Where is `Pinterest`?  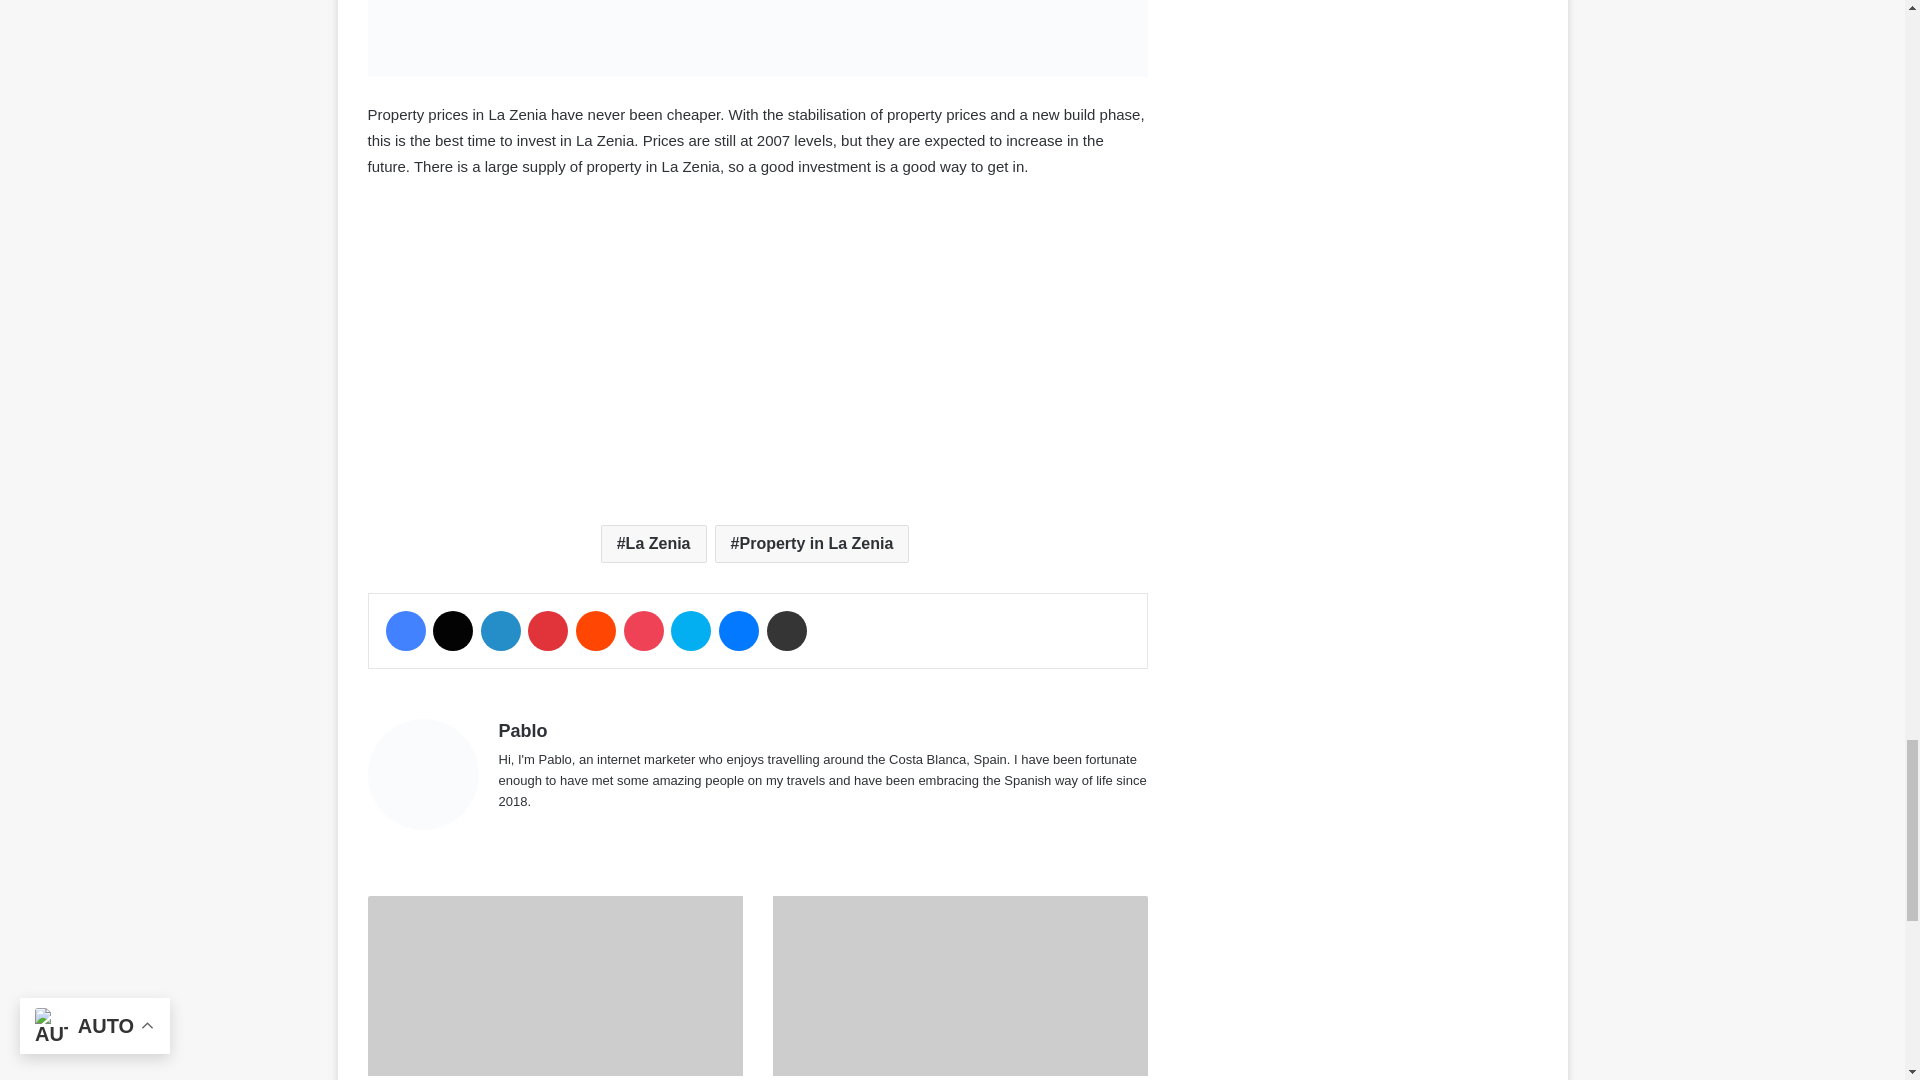
Pinterest is located at coordinates (548, 631).